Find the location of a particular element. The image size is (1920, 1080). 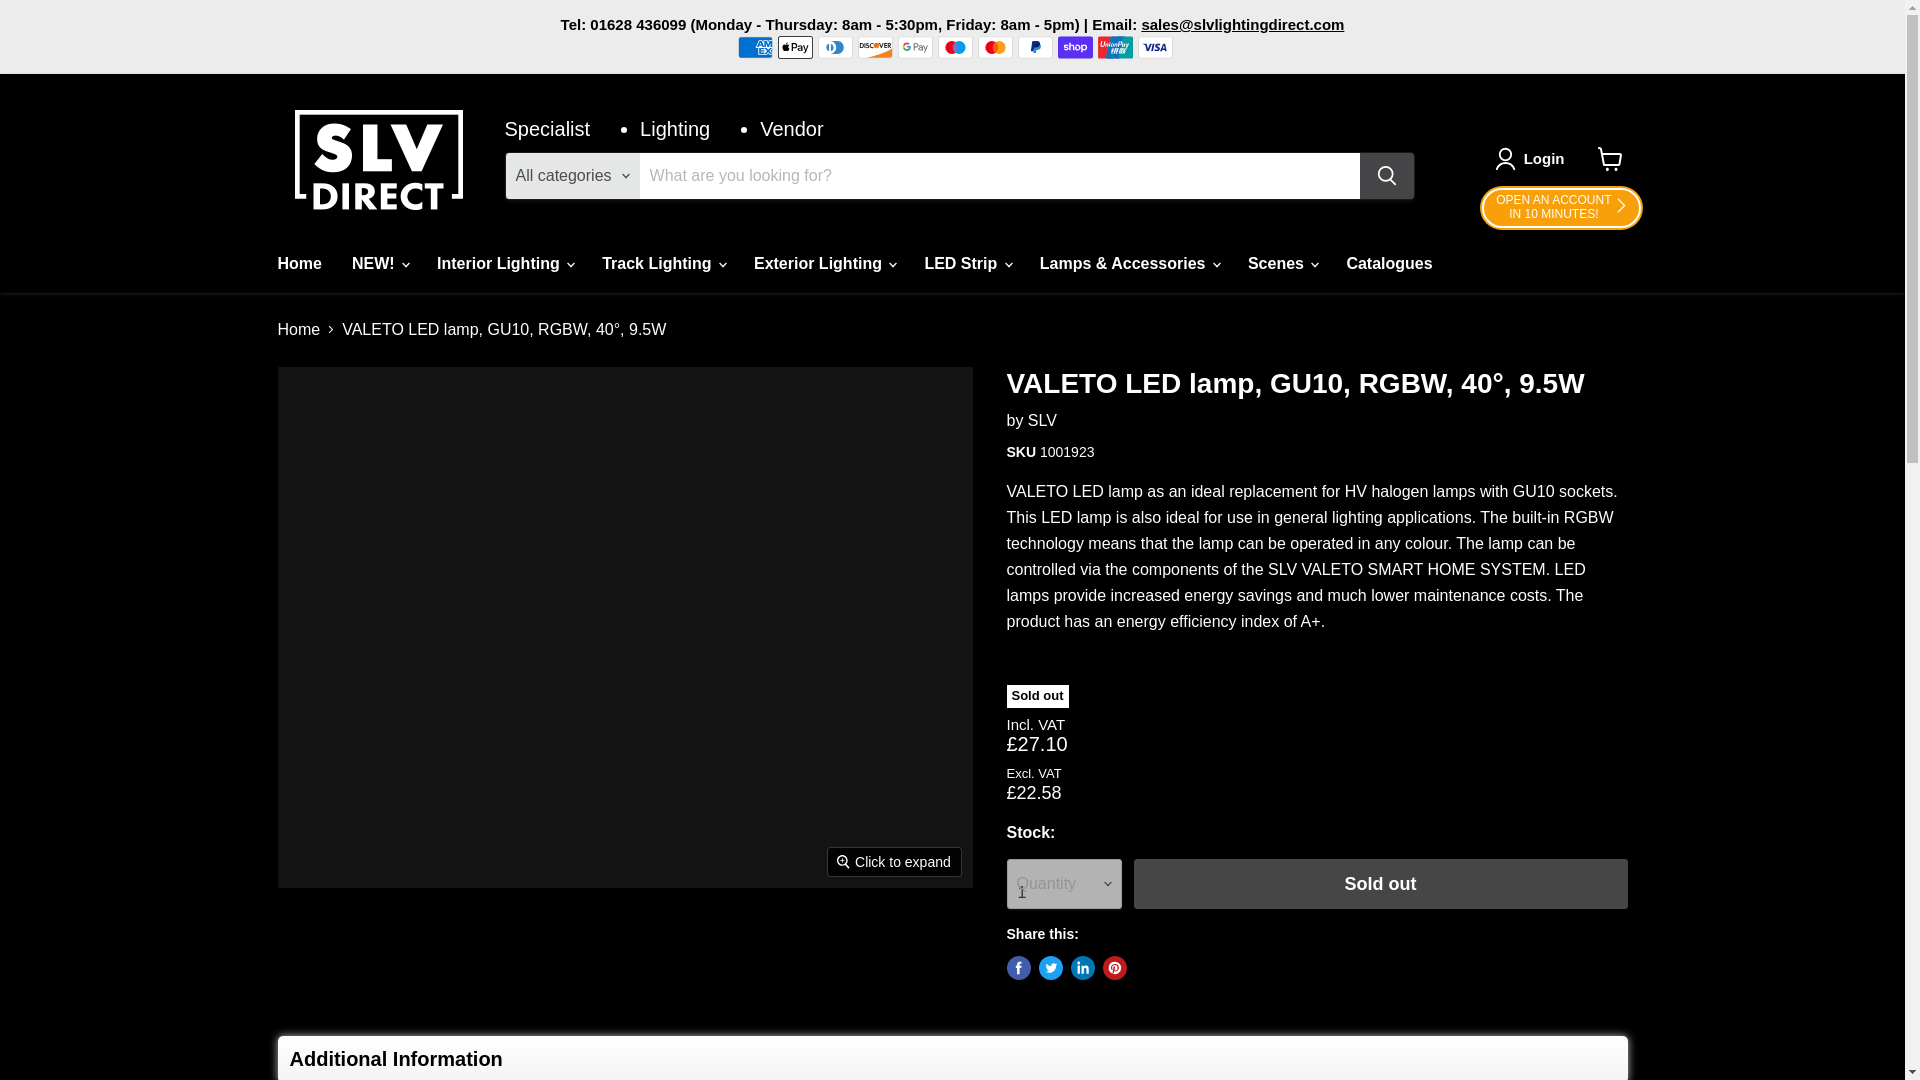

Visa is located at coordinates (834, 46).